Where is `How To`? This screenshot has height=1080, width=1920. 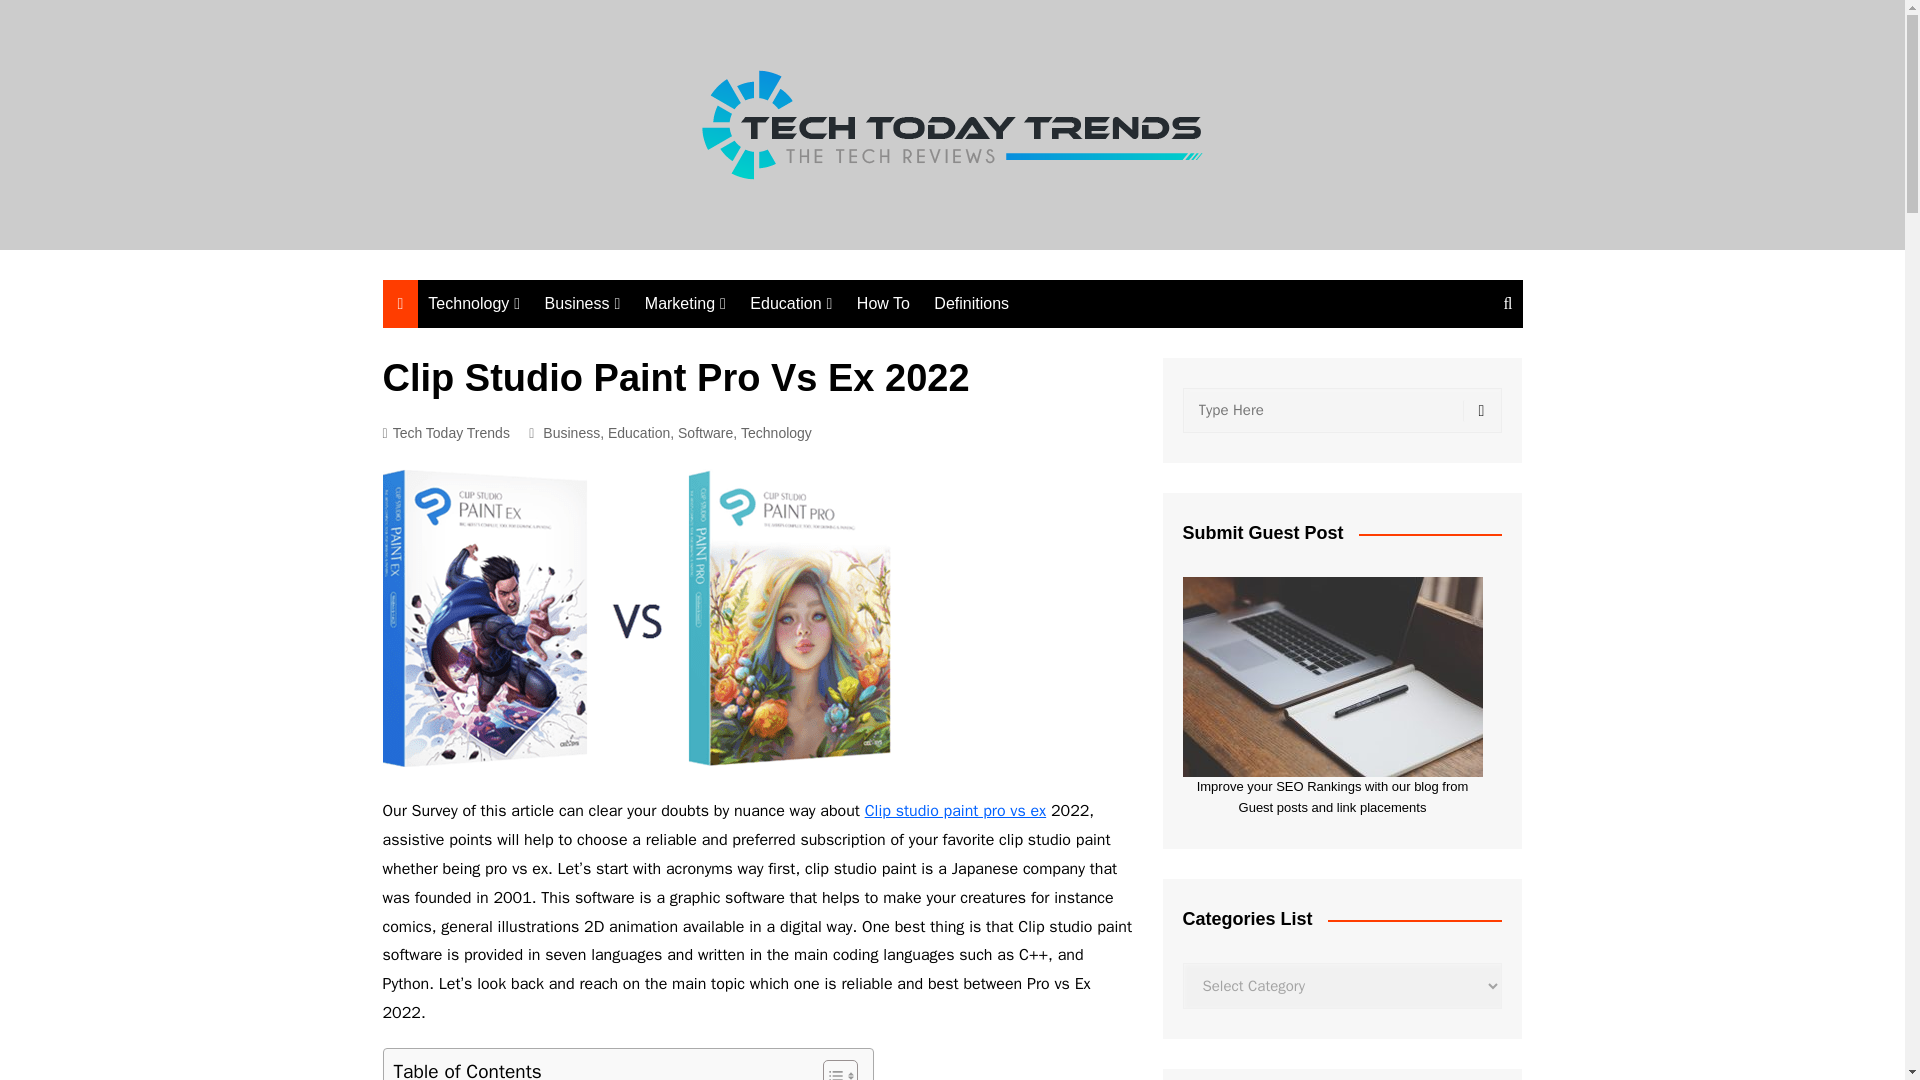
How To is located at coordinates (882, 304).